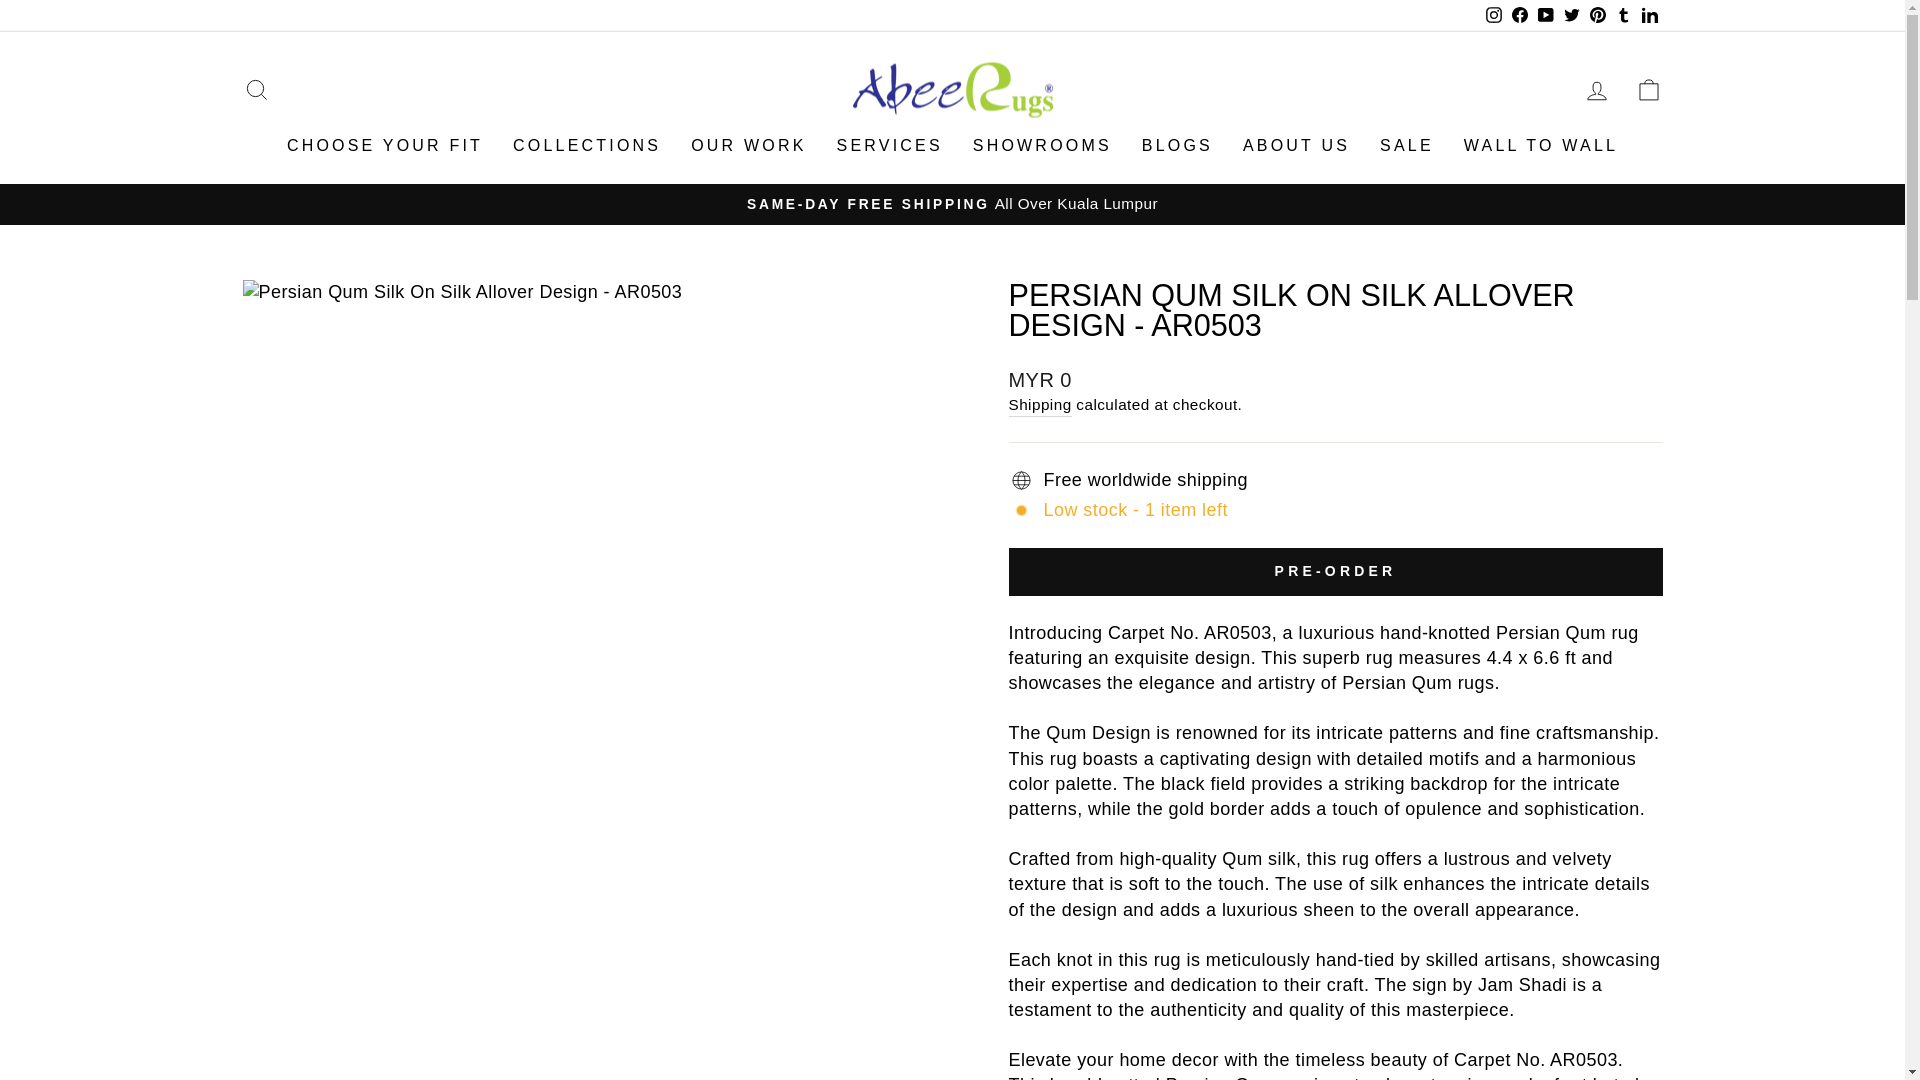 The image size is (1920, 1080). What do you see at coordinates (1518, 16) in the screenshot?
I see `Abee Rugs on Facebook` at bounding box center [1518, 16].